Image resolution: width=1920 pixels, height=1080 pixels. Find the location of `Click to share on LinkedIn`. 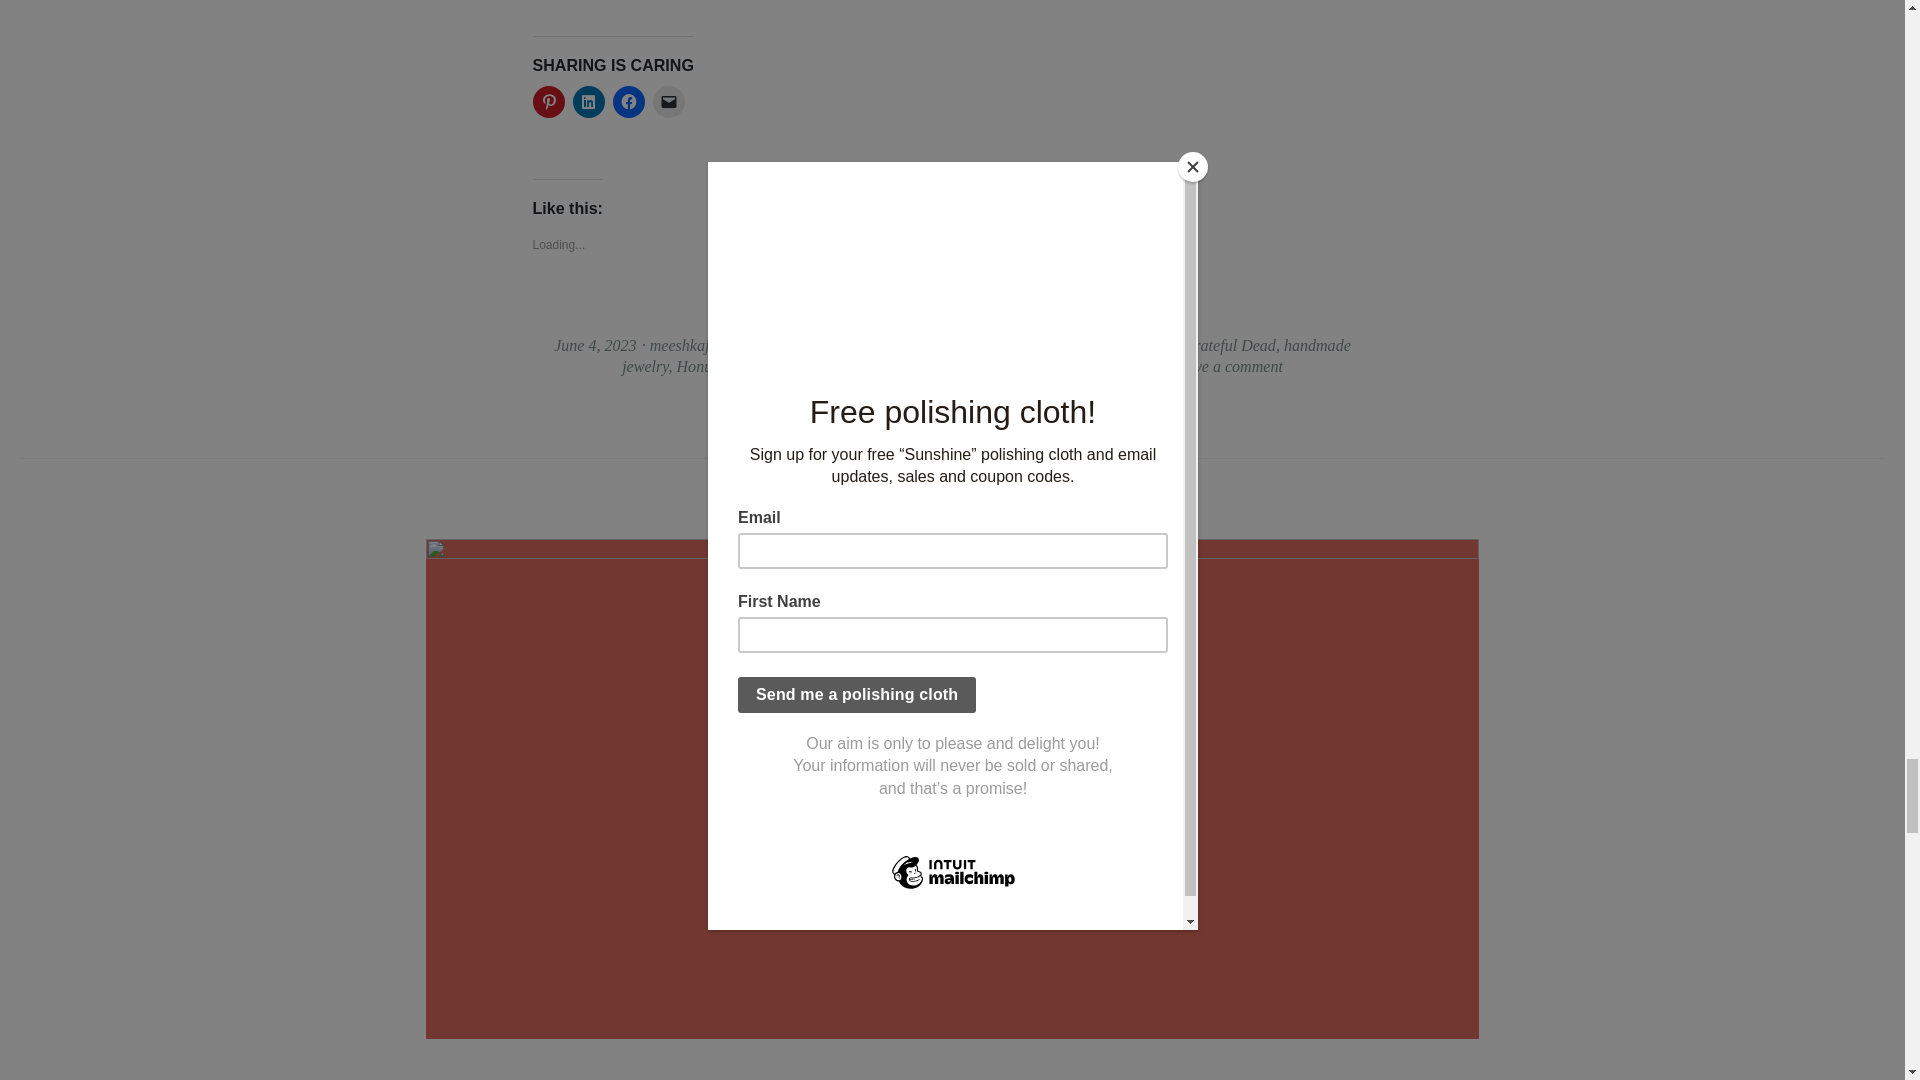

Click to share on LinkedIn is located at coordinates (588, 102).